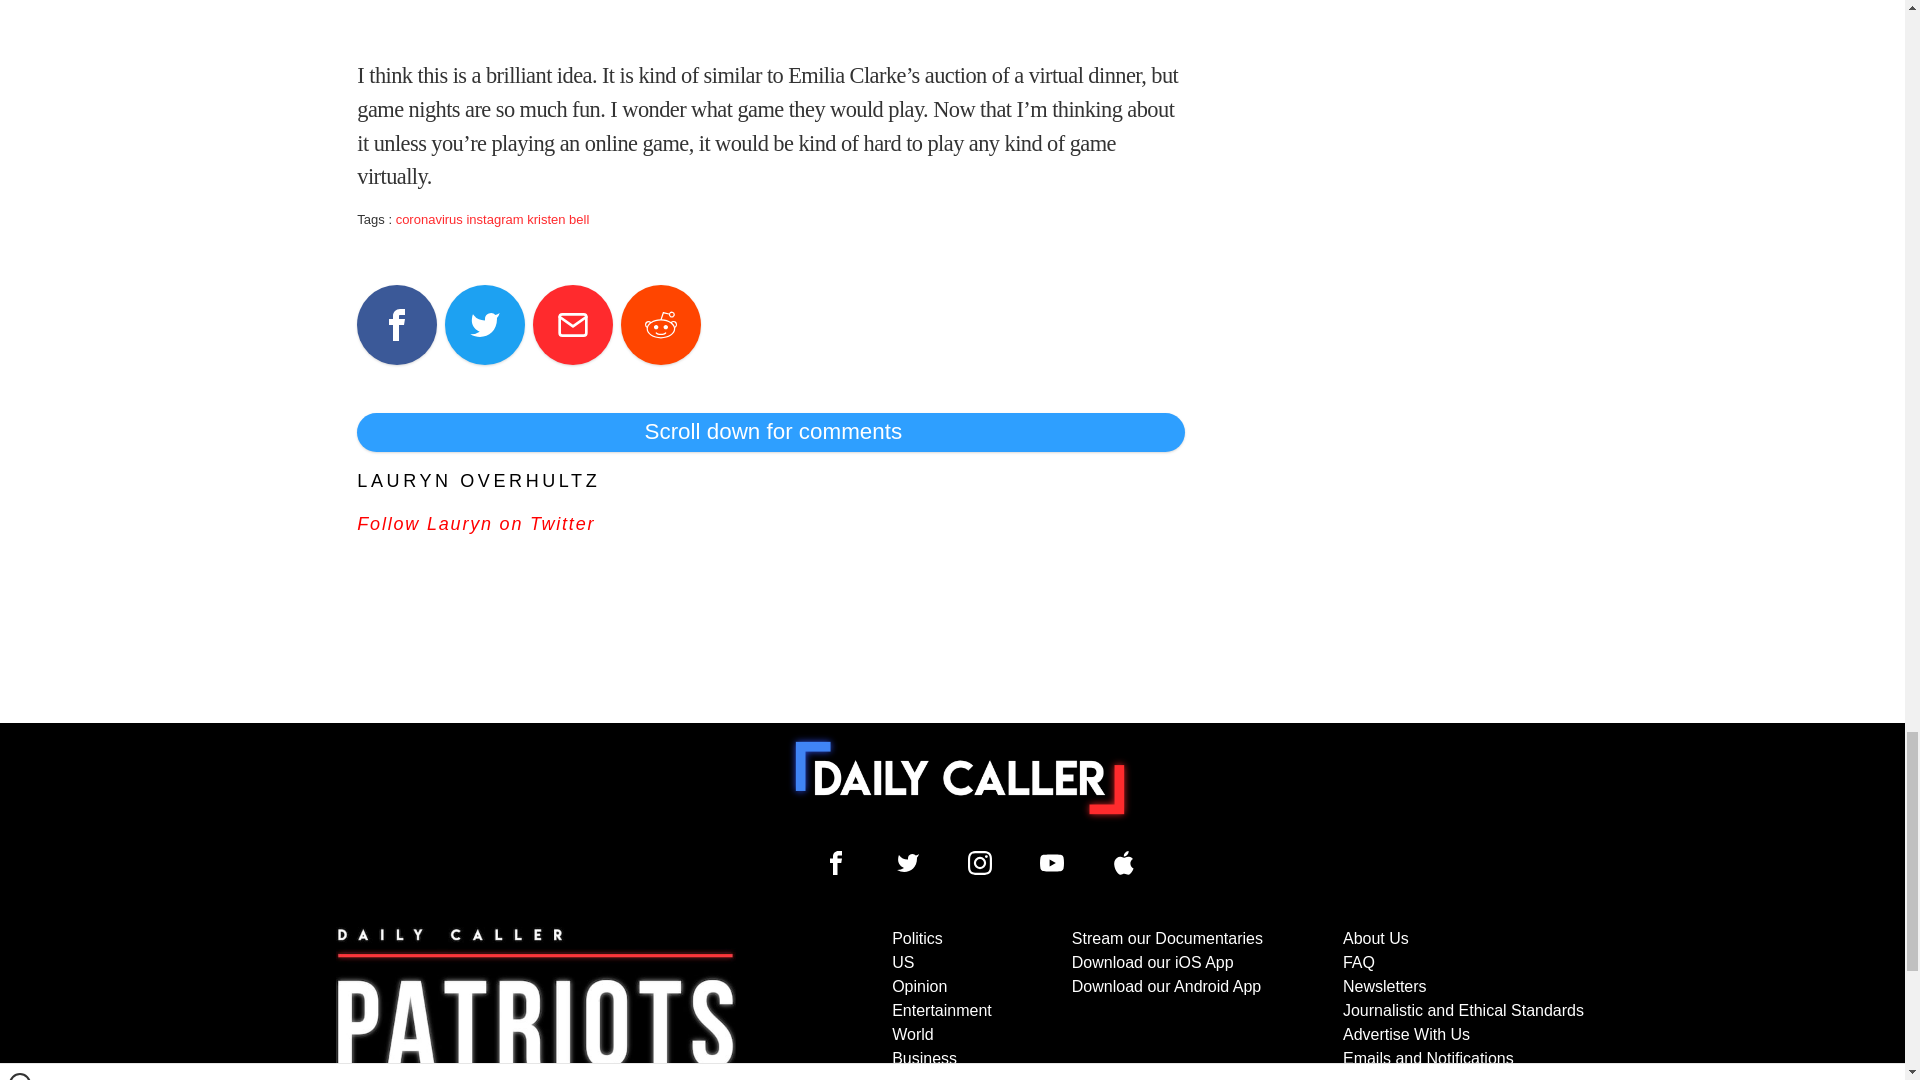  What do you see at coordinates (960, 778) in the screenshot?
I see `To home page` at bounding box center [960, 778].